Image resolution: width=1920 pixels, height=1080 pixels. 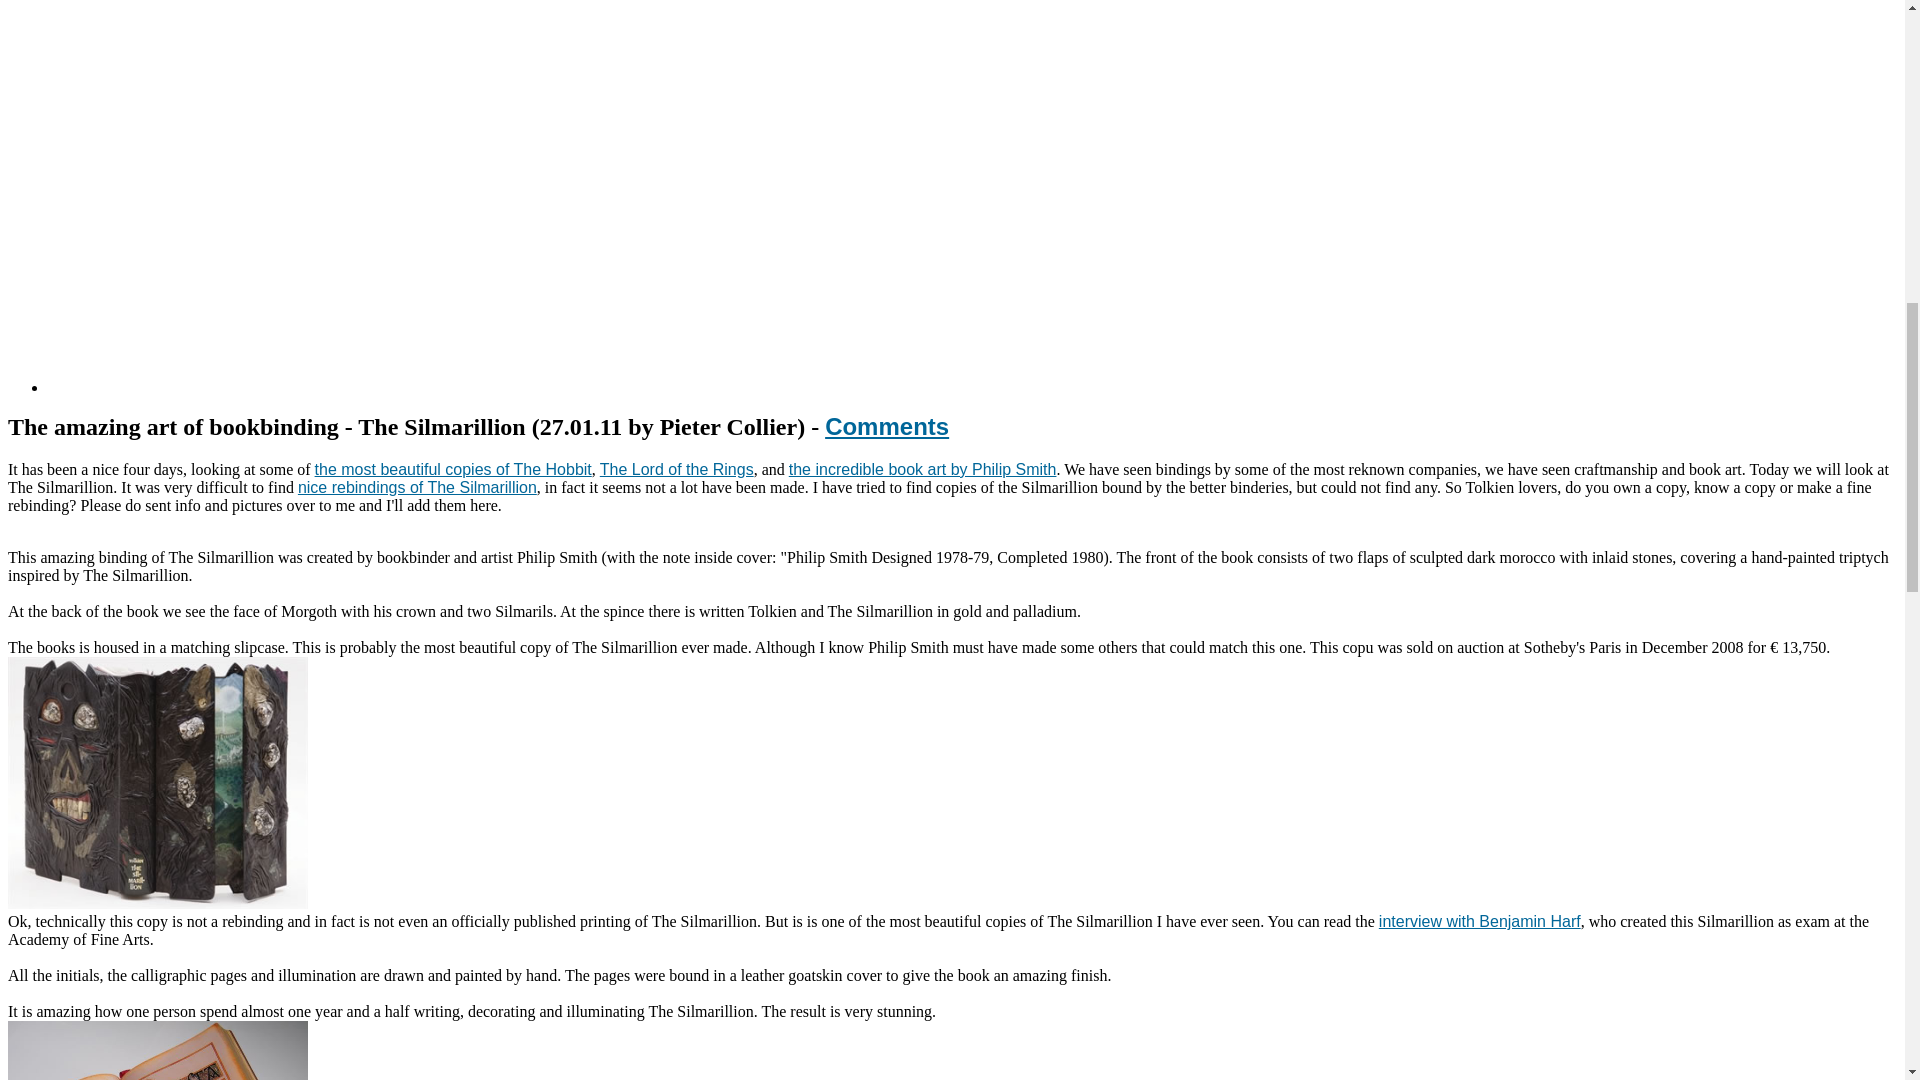 What do you see at coordinates (923, 470) in the screenshot?
I see `the incredible book art by Philip Smith` at bounding box center [923, 470].